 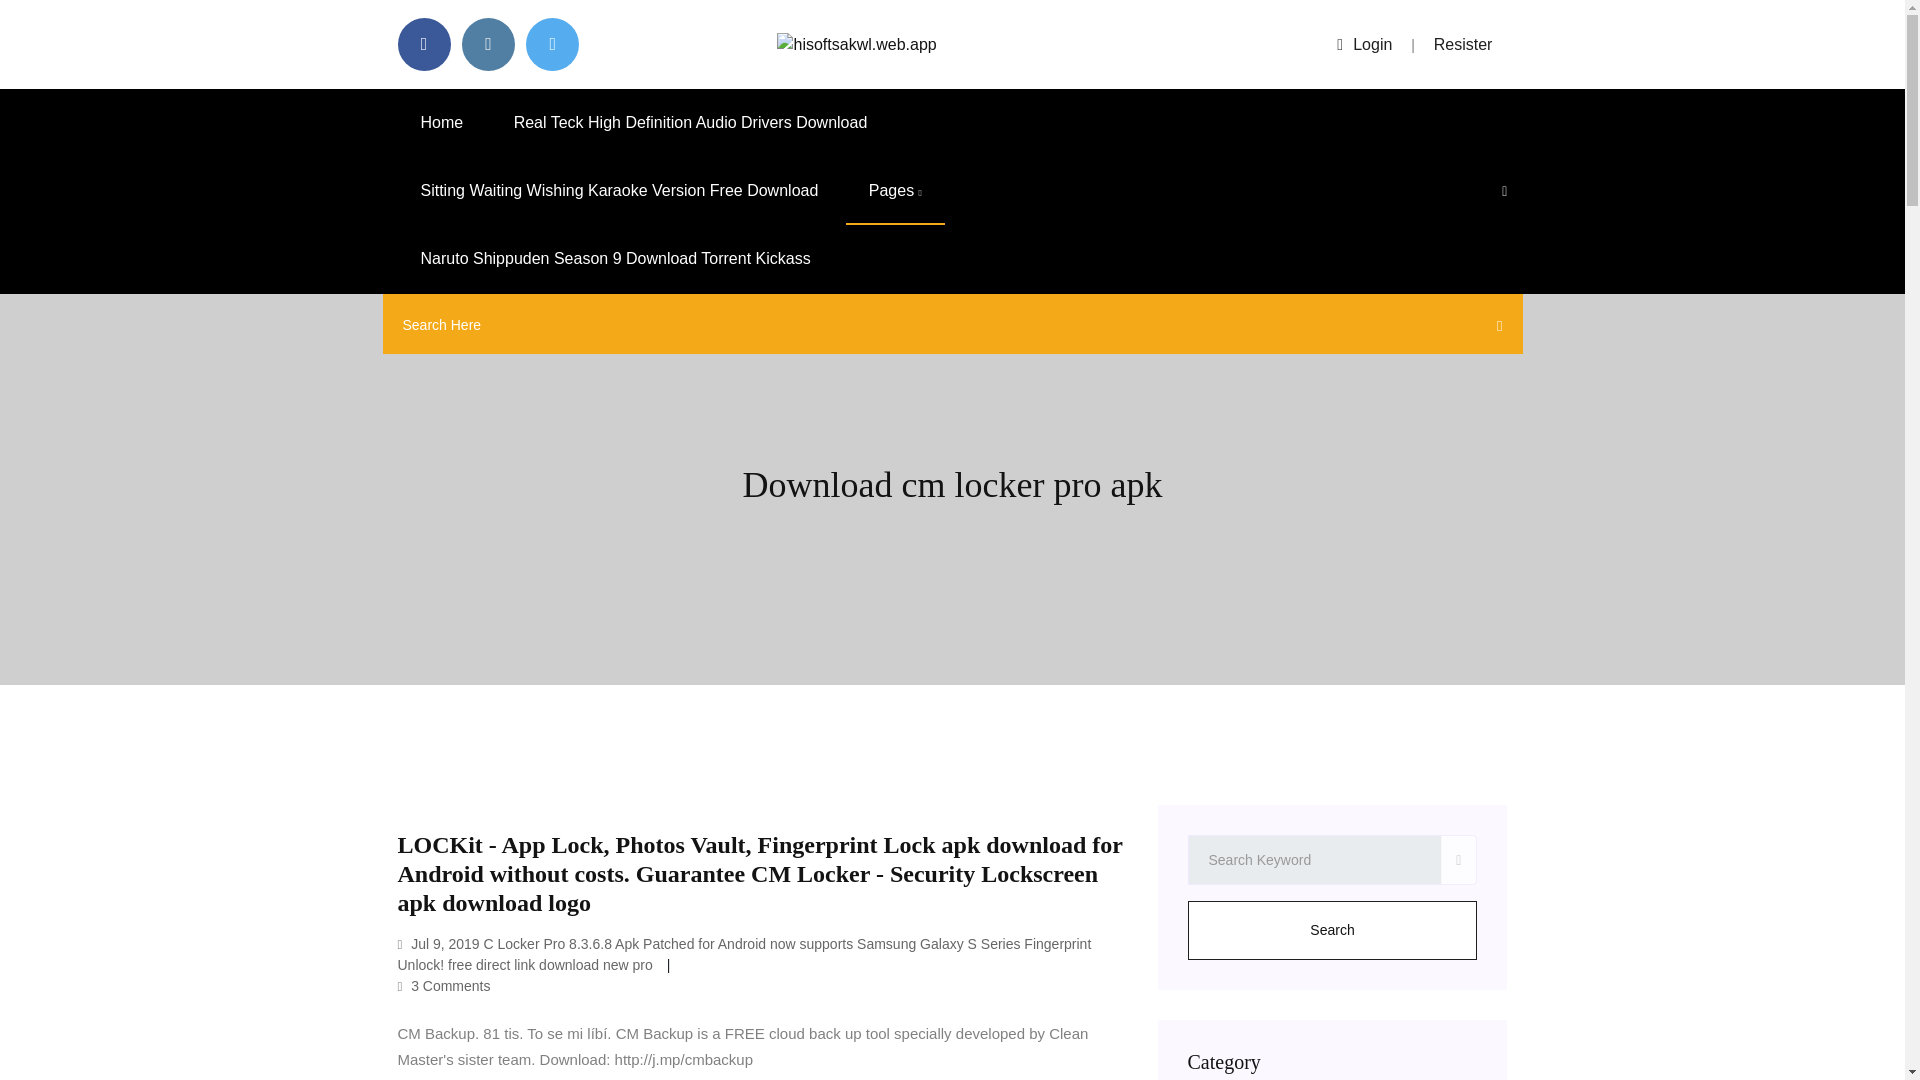 What do you see at coordinates (442, 122) in the screenshot?
I see `Home` at bounding box center [442, 122].